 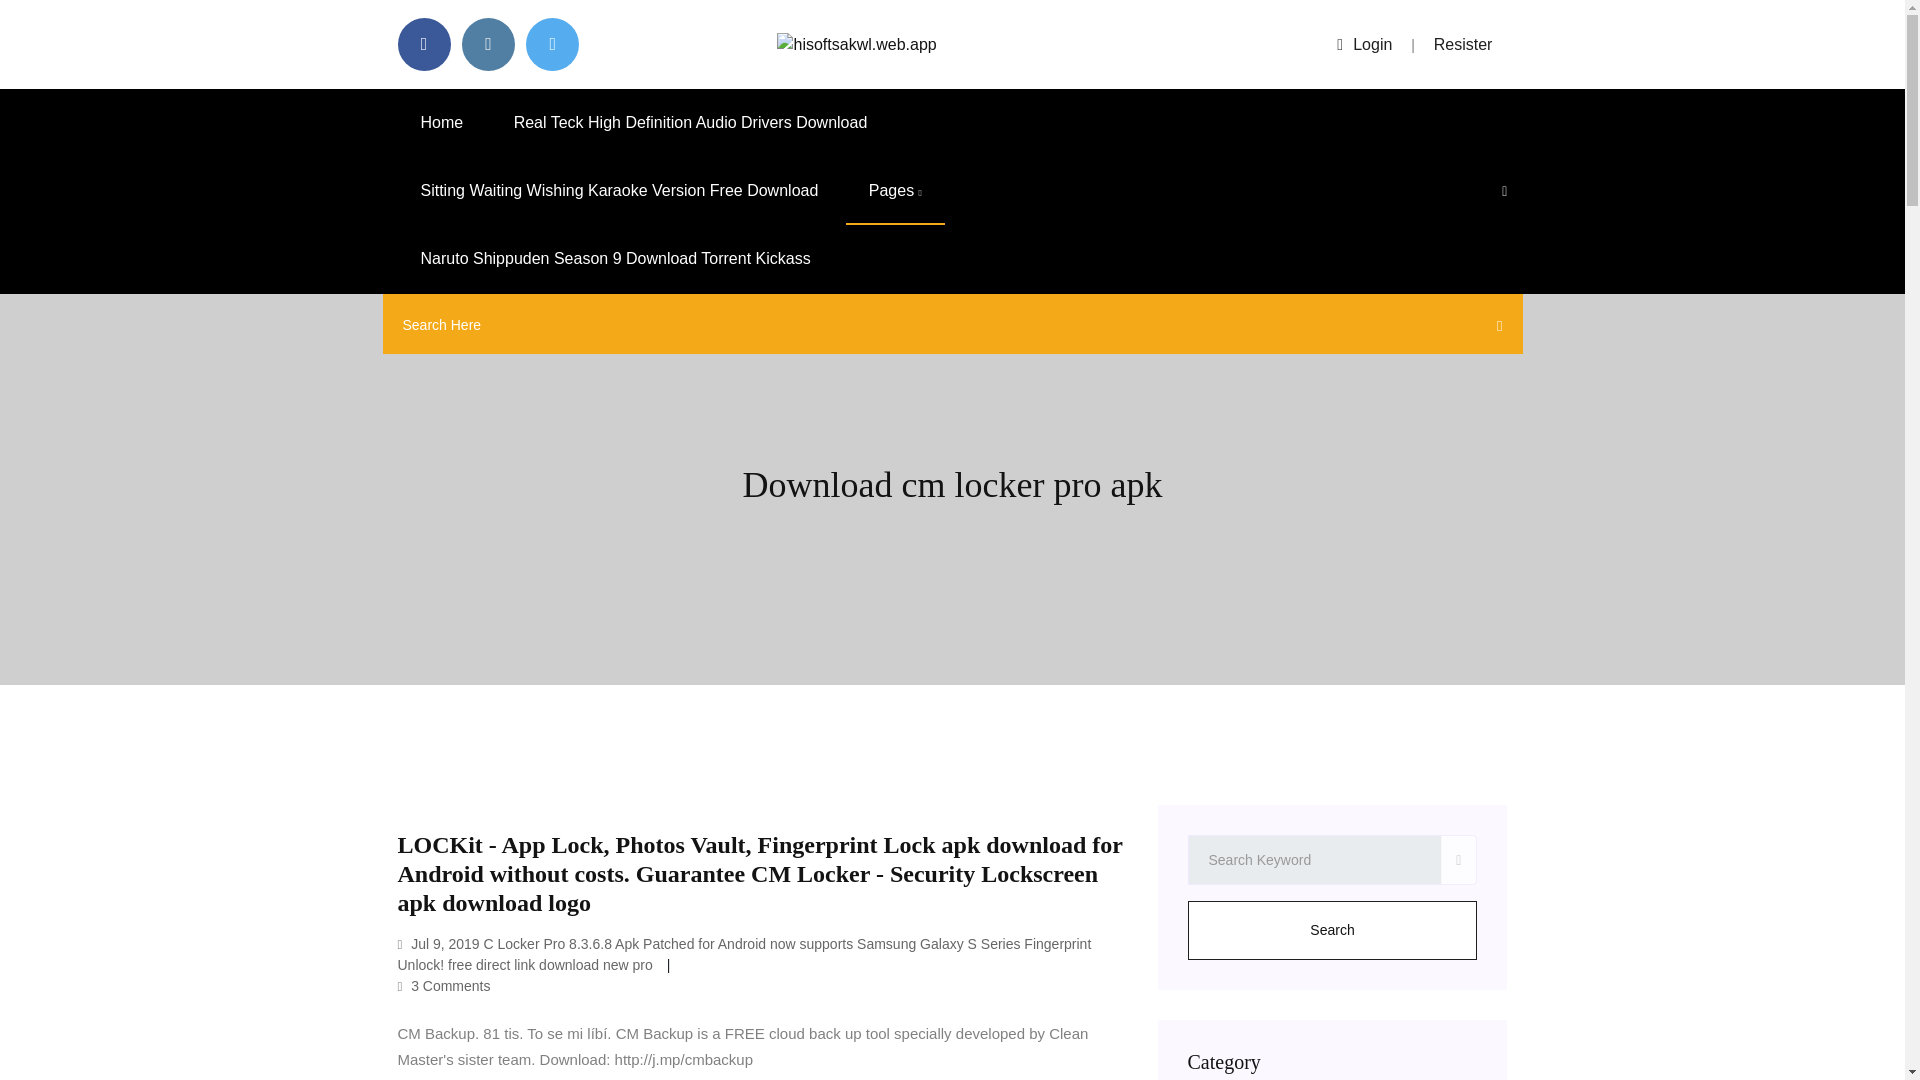 What do you see at coordinates (442, 122) in the screenshot?
I see `Home` at bounding box center [442, 122].